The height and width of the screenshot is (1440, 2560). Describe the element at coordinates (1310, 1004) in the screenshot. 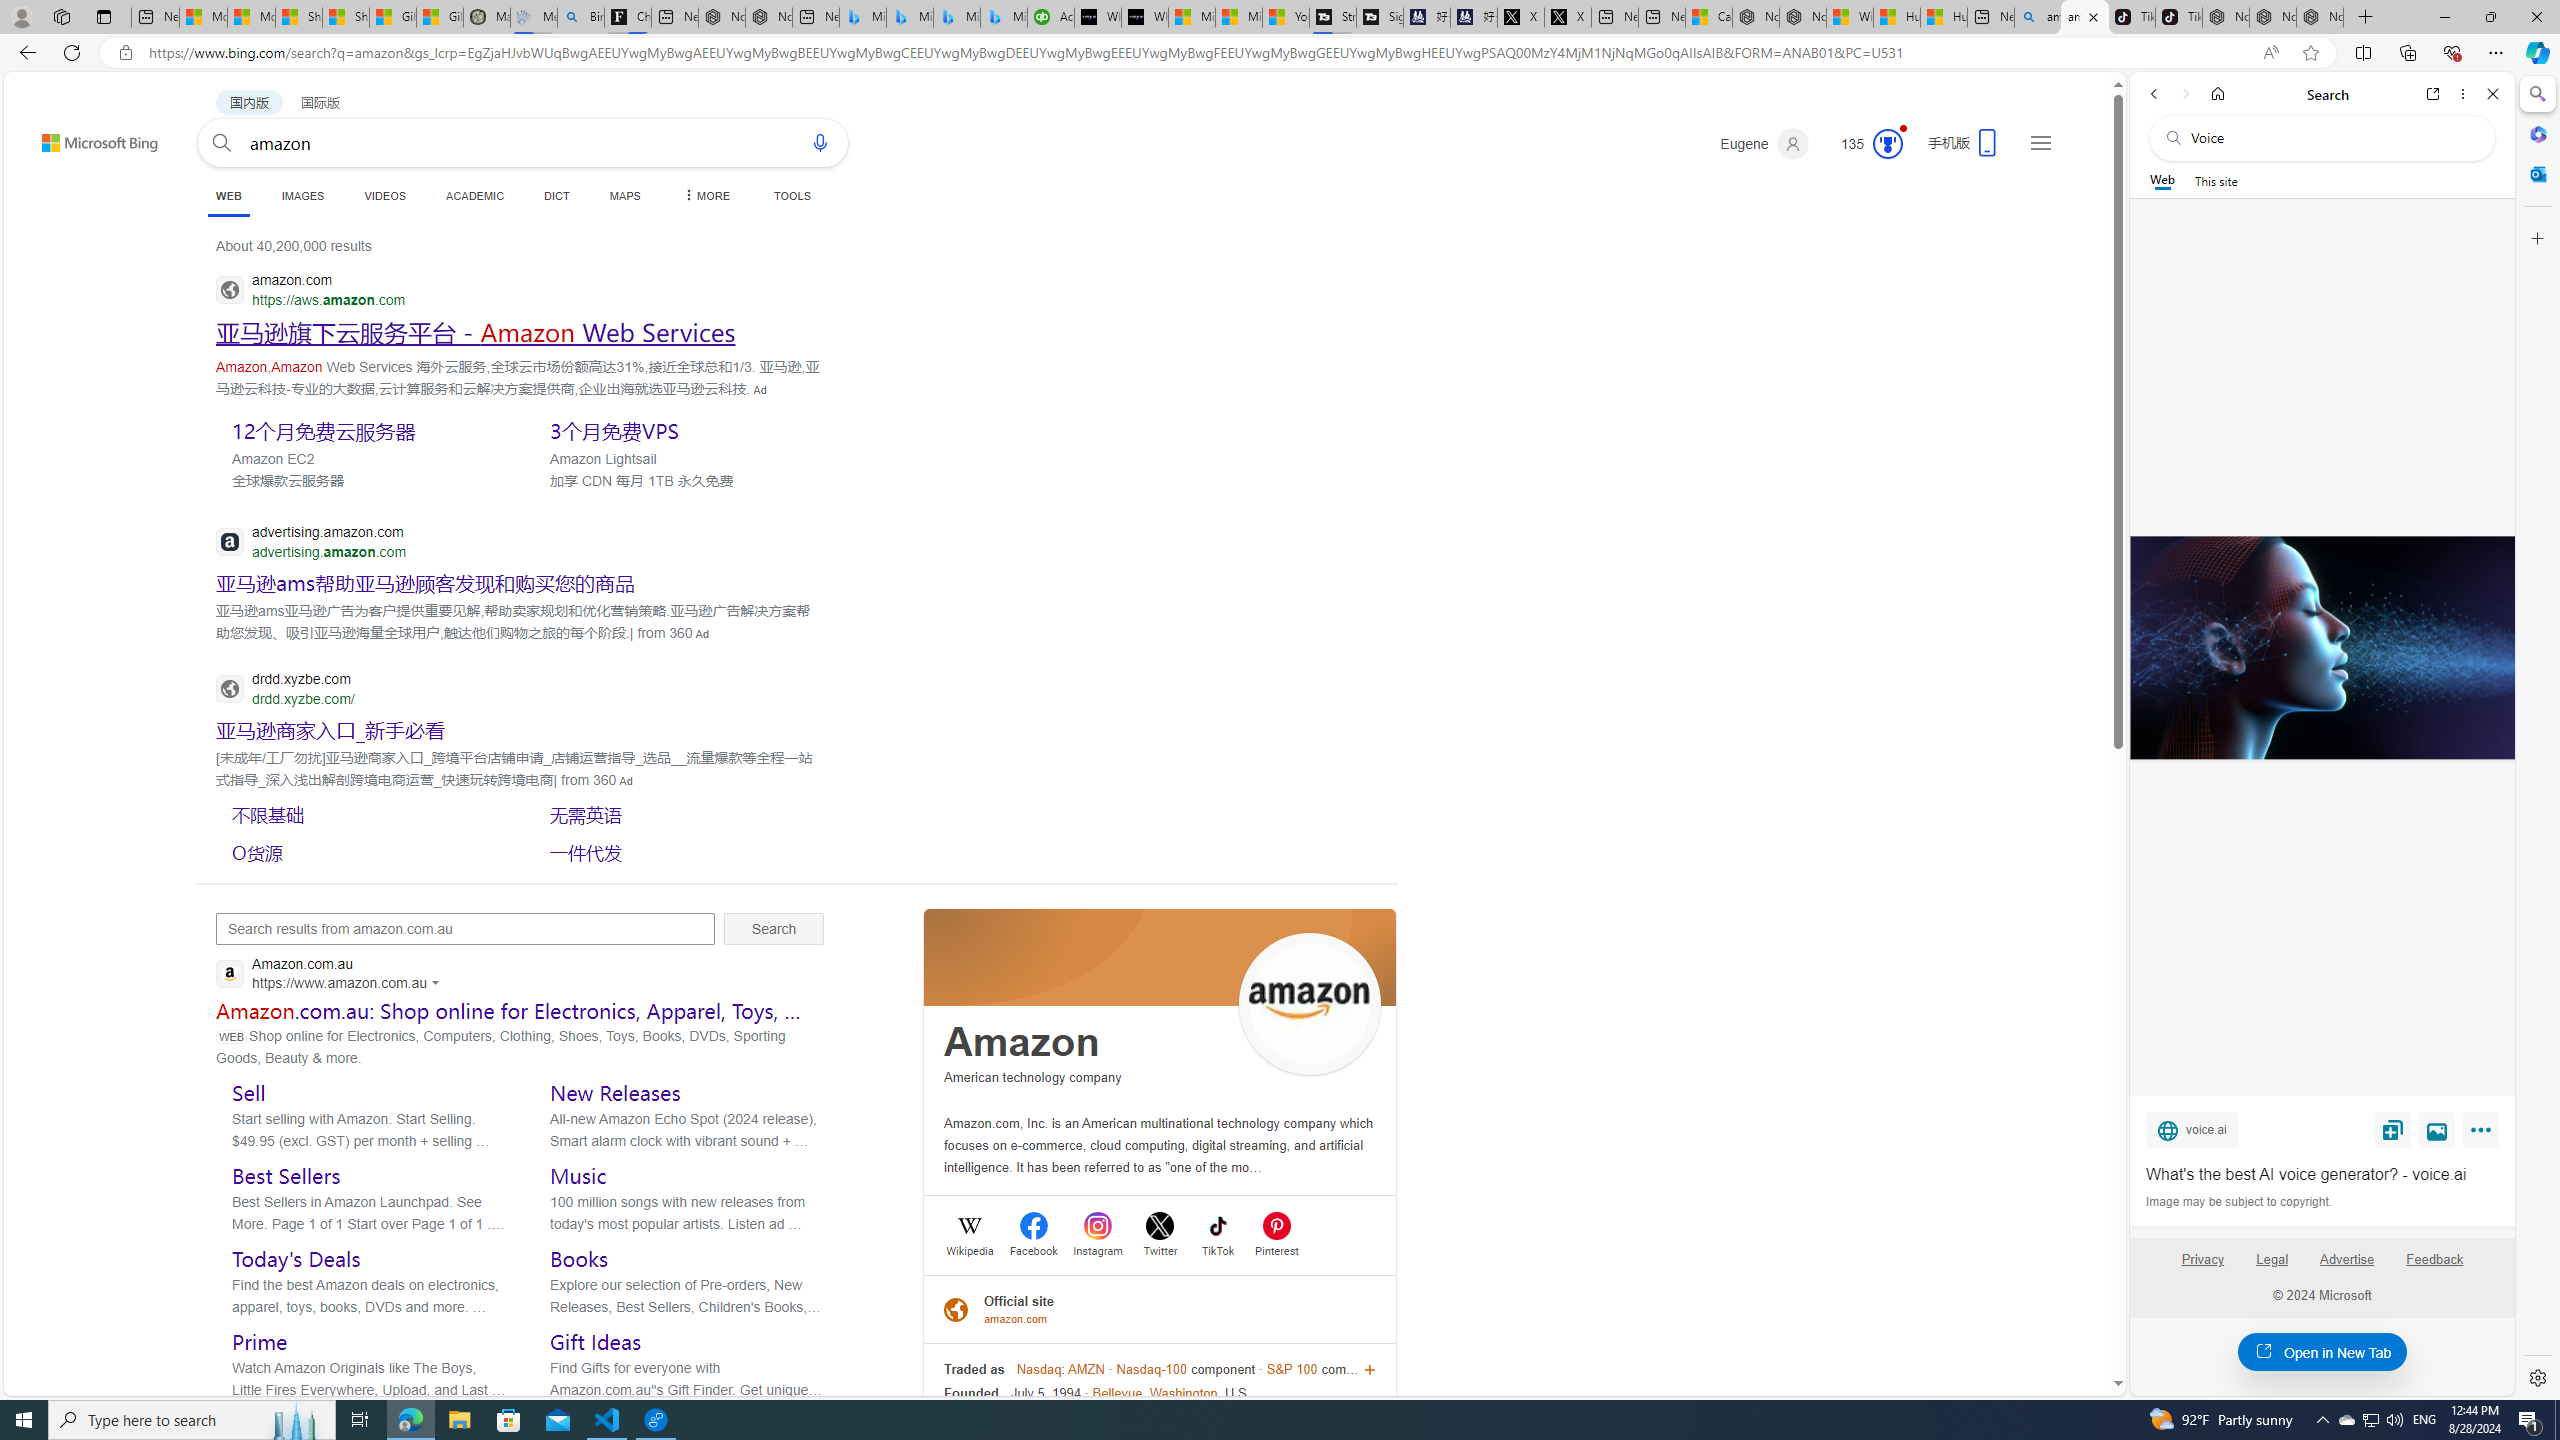

I see `See more images of Amazon` at that location.